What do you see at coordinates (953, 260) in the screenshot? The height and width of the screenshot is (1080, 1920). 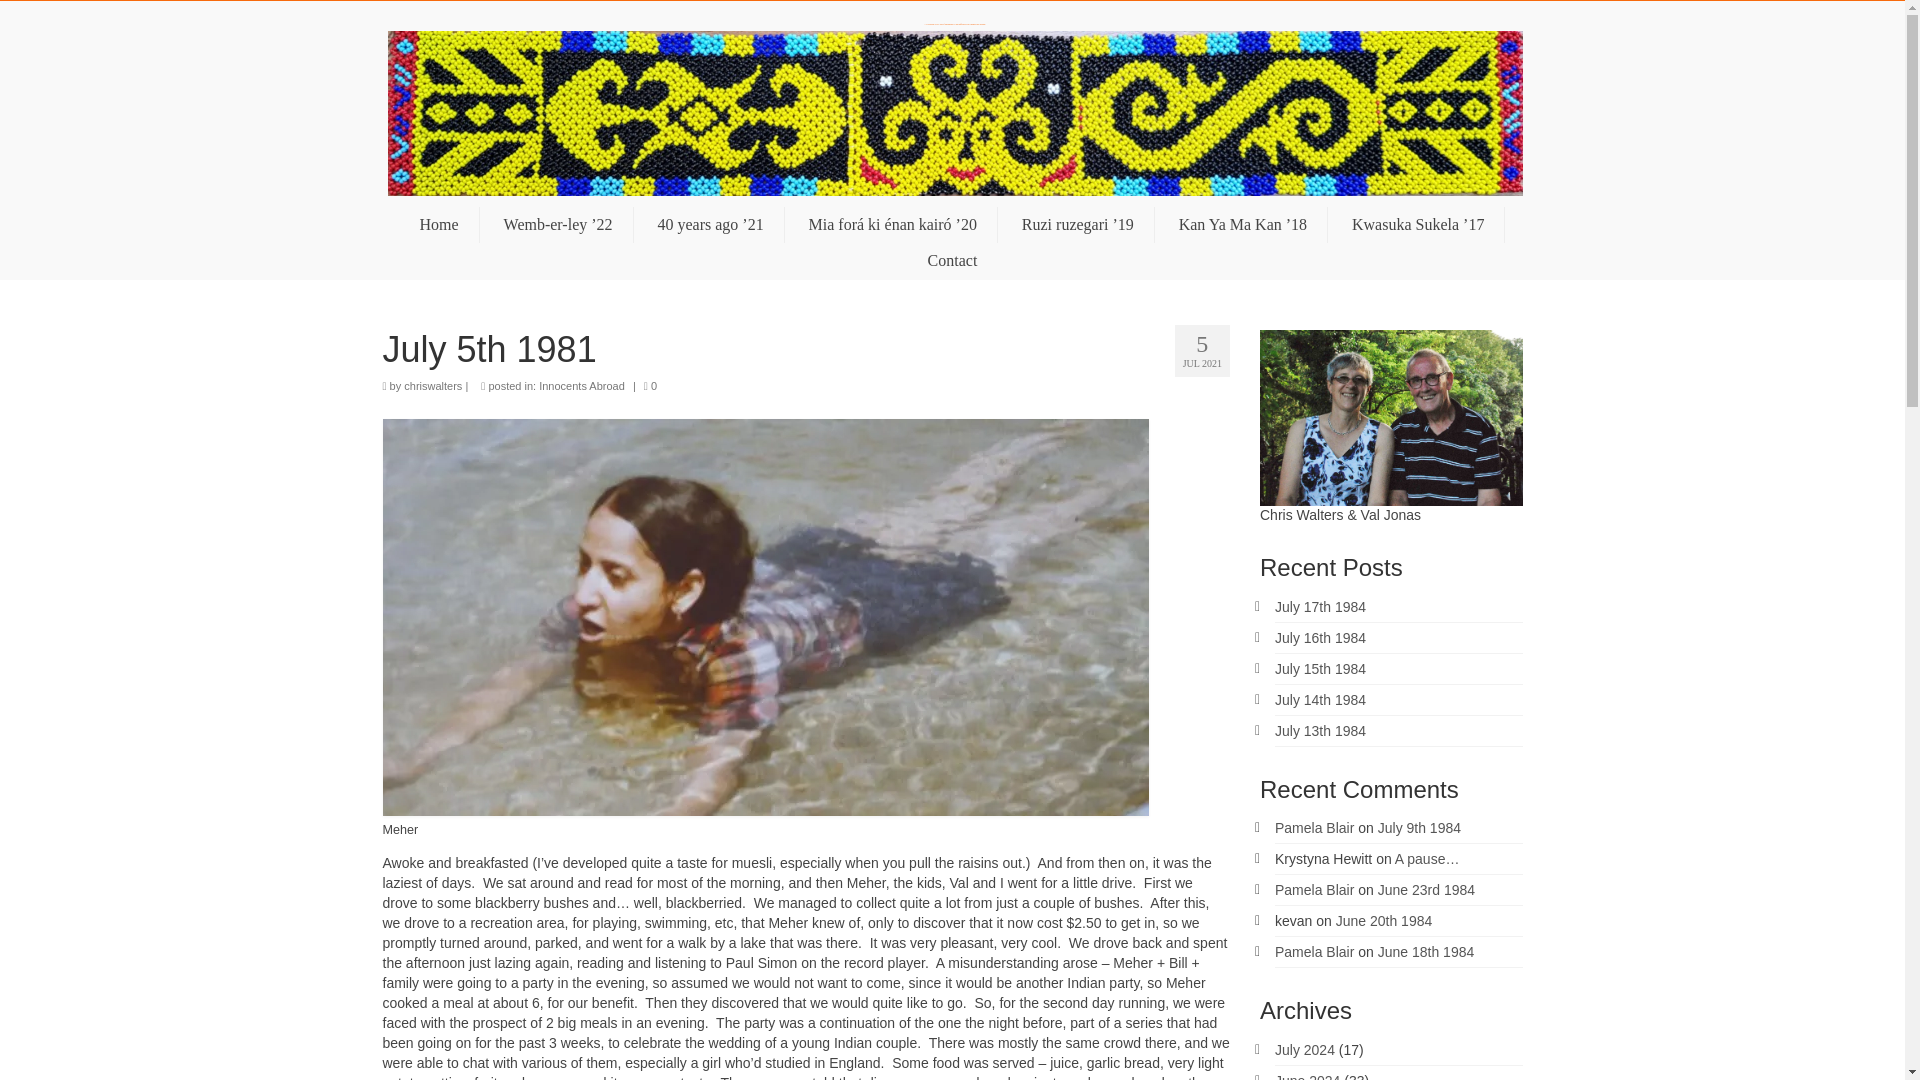 I see `Contact` at bounding box center [953, 260].